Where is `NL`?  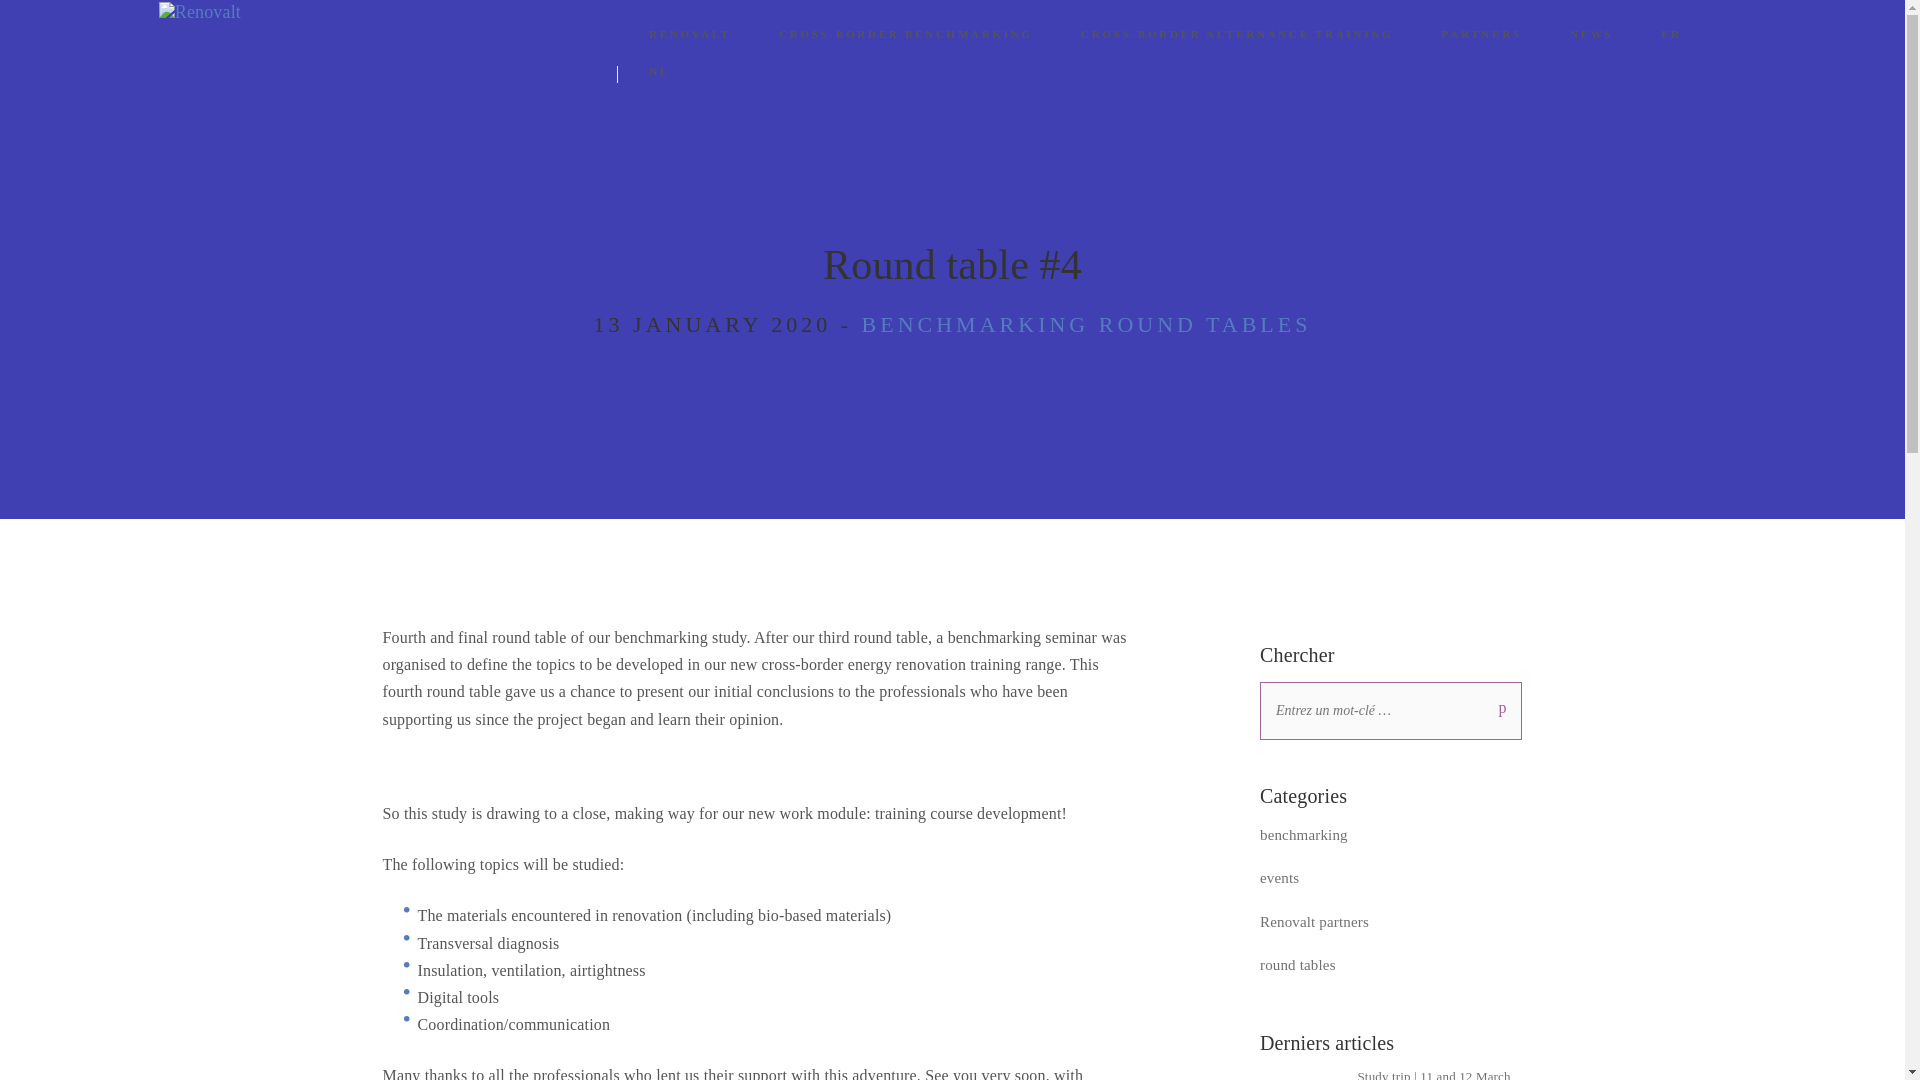 NL is located at coordinates (659, 70).